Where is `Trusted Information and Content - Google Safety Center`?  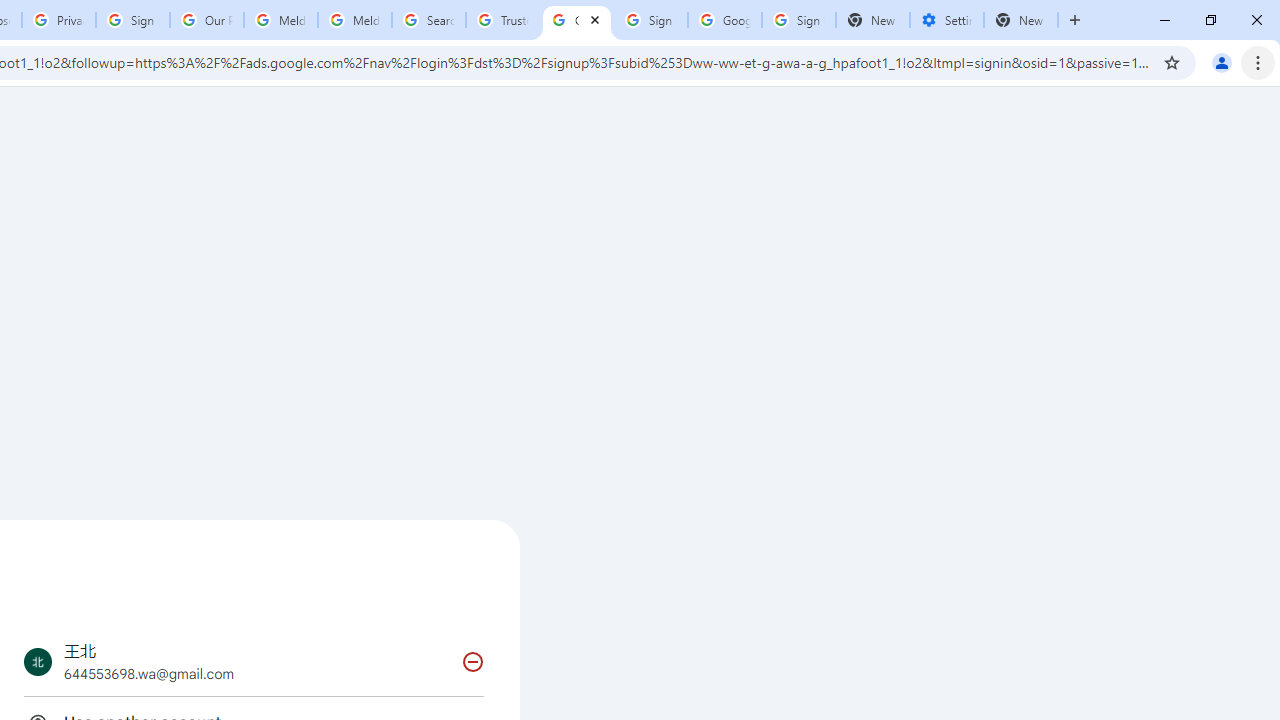
Trusted Information and Content - Google Safety Center is located at coordinates (502, 20).